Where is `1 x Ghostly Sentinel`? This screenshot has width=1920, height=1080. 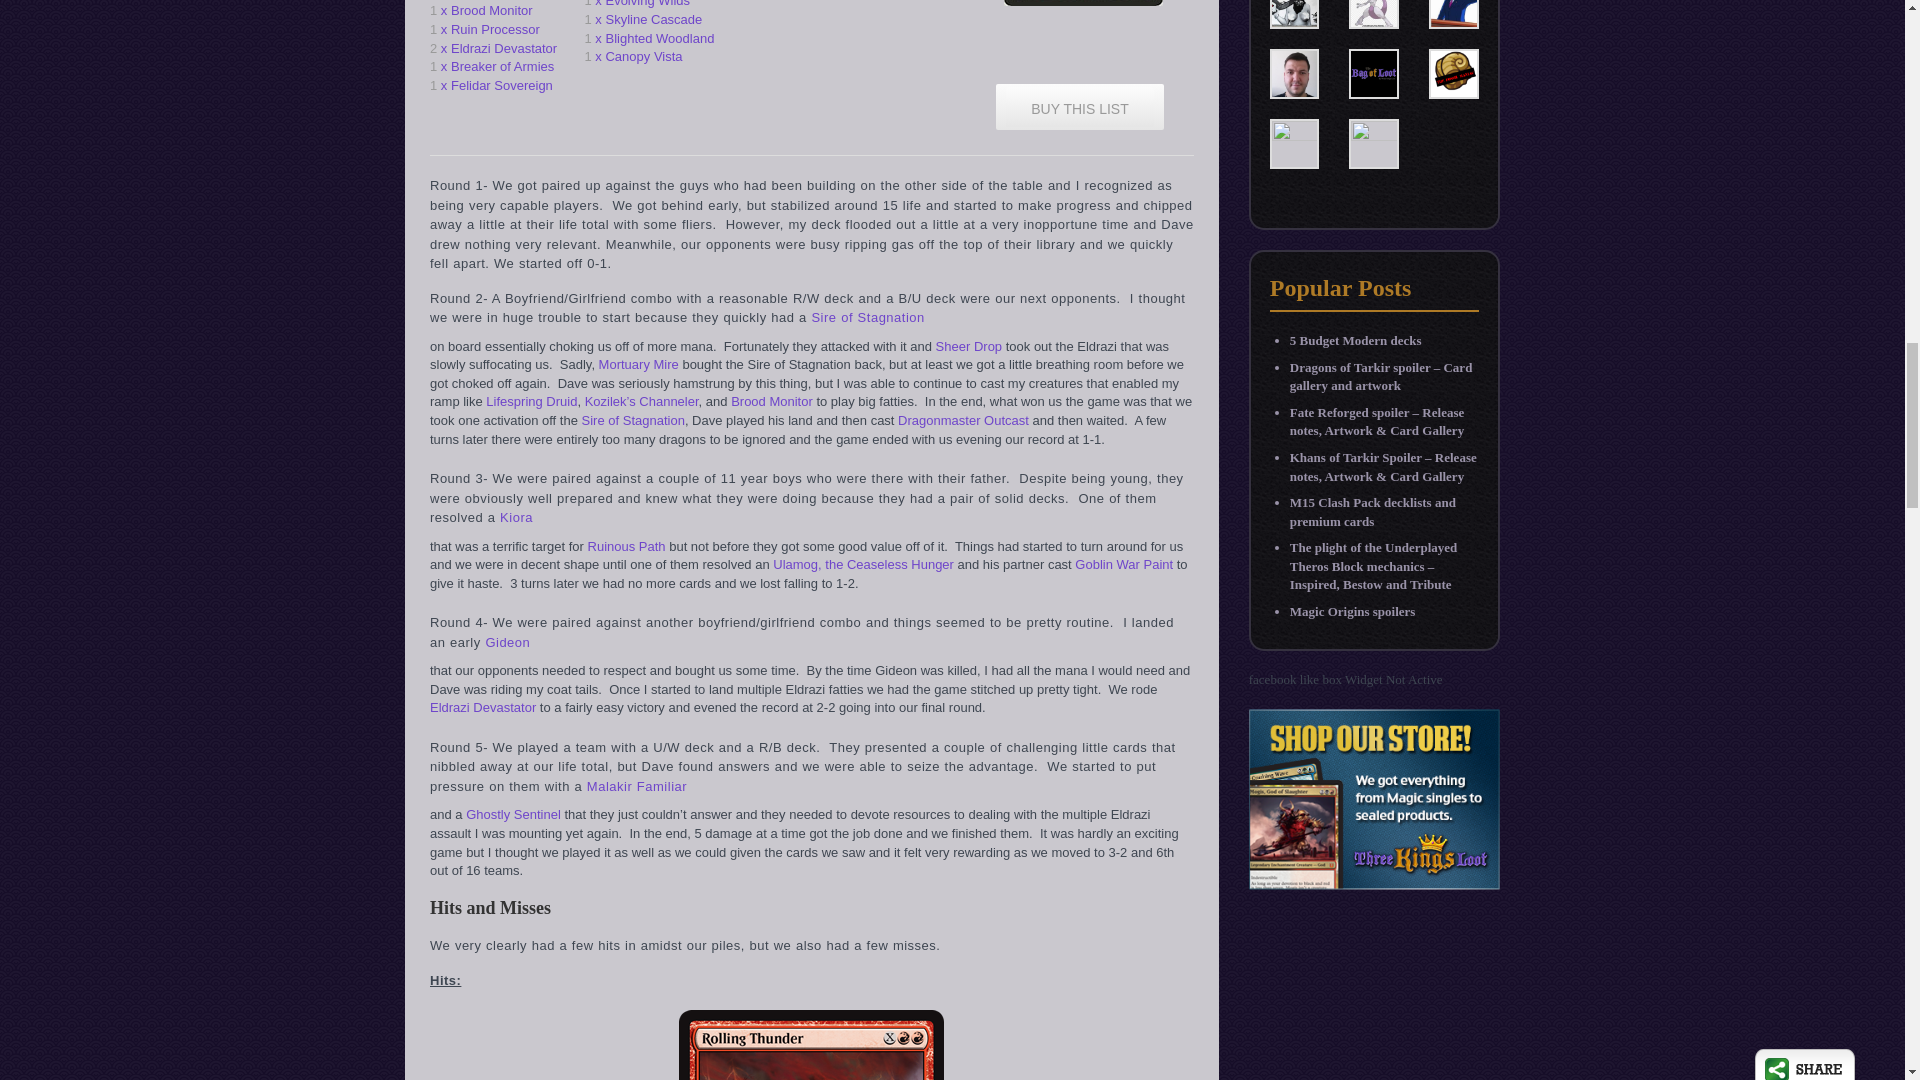
1 x Ghostly Sentinel is located at coordinates (498, 2).